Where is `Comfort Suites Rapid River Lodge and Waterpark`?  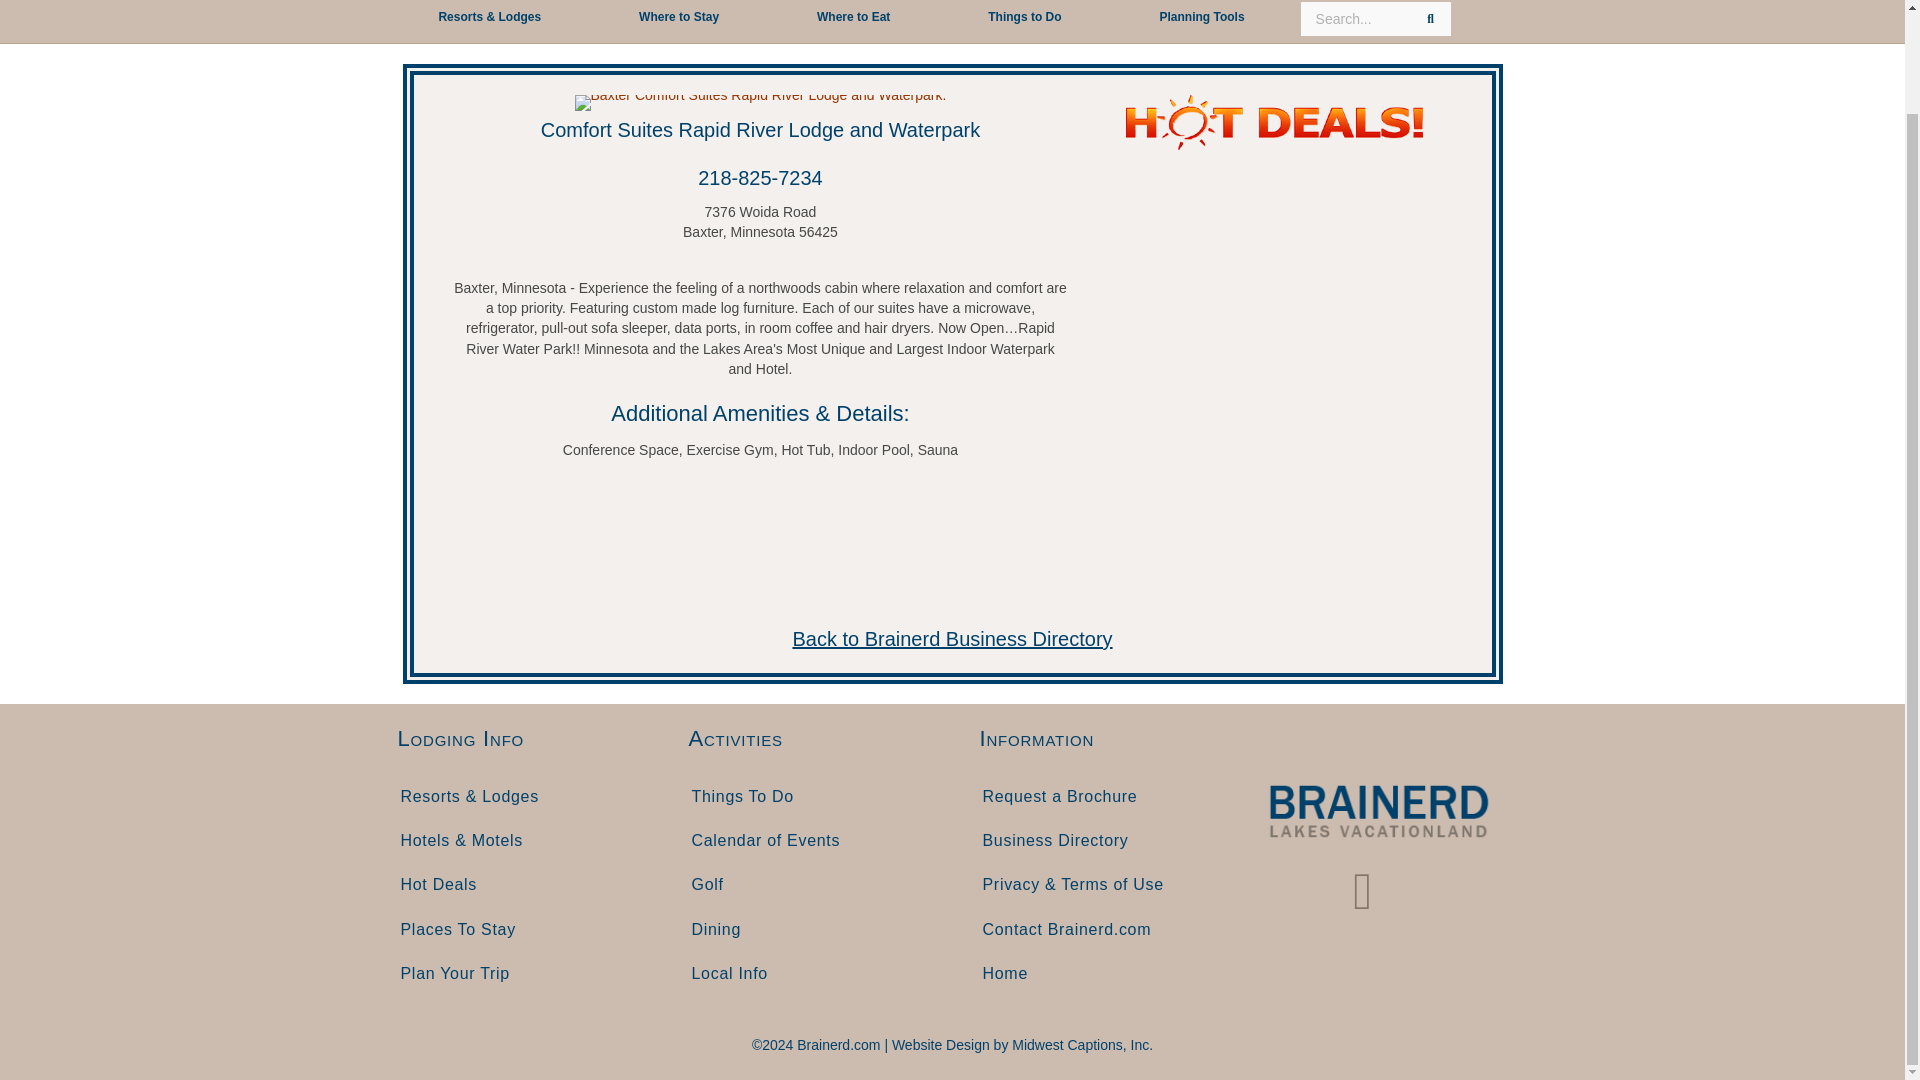
Comfort Suites Rapid River Lodge and Waterpark is located at coordinates (760, 130).